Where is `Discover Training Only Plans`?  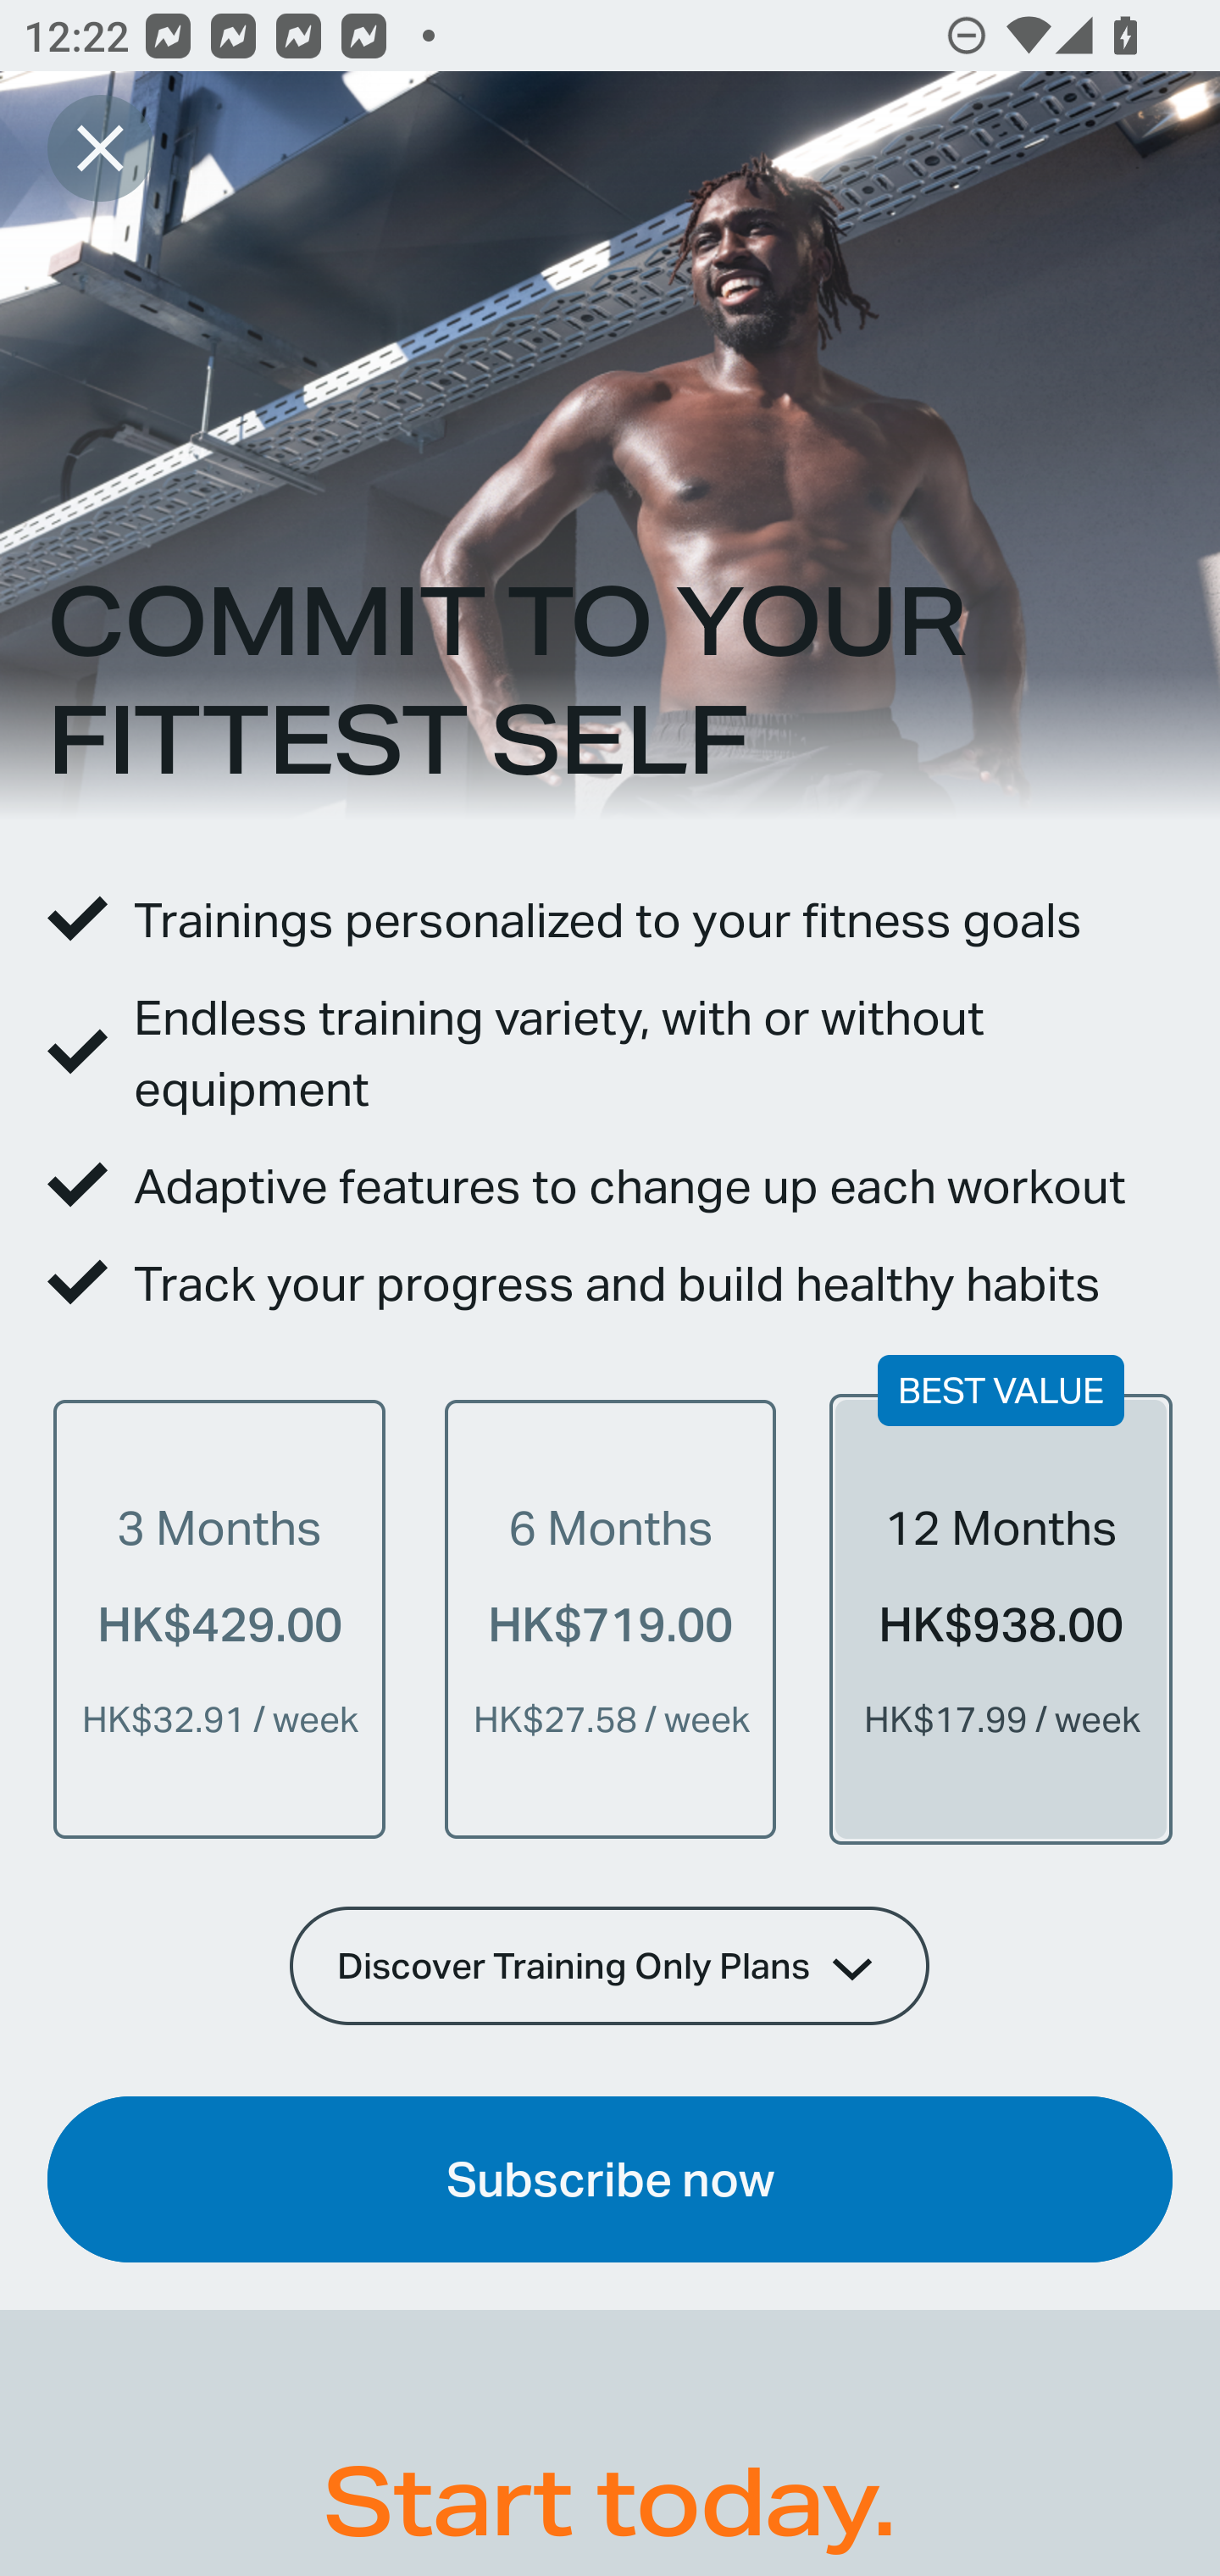 Discover Training Only Plans is located at coordinates (610, 1965).